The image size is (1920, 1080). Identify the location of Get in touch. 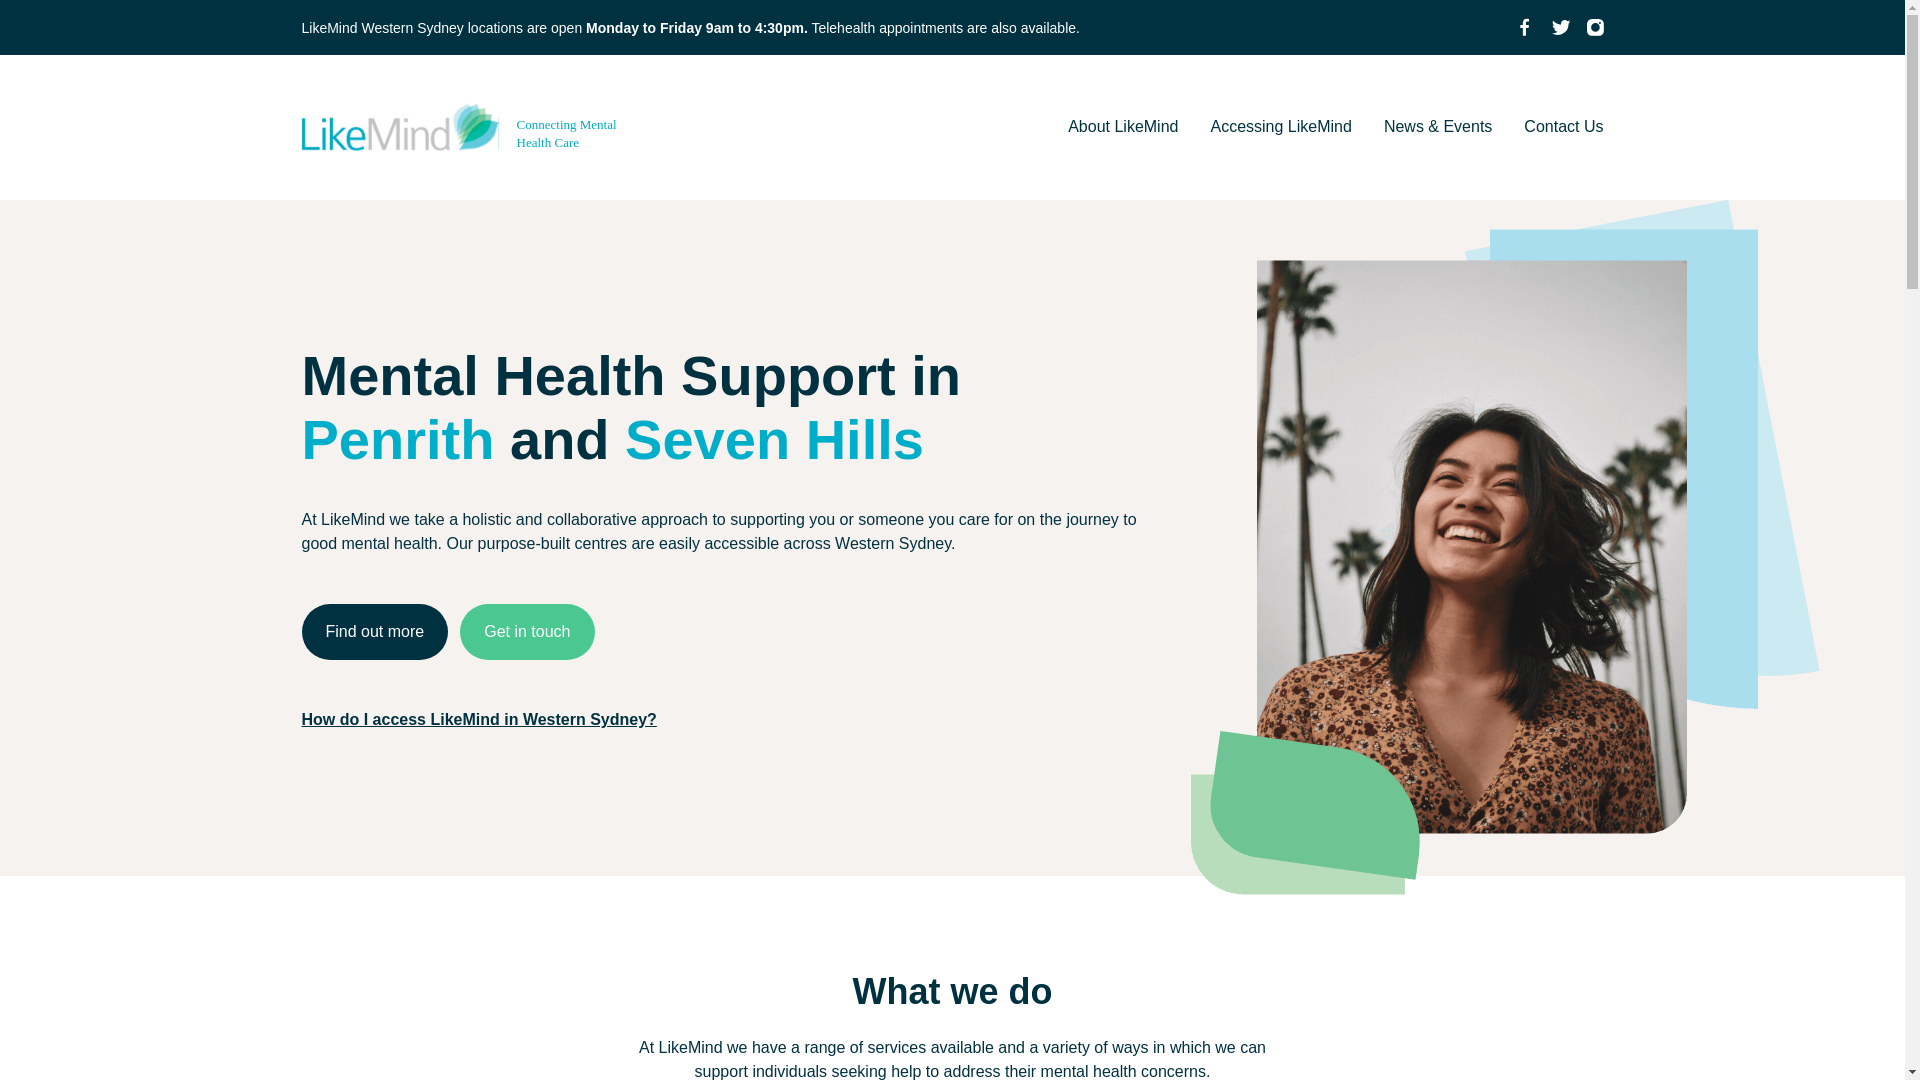
(526, 631).